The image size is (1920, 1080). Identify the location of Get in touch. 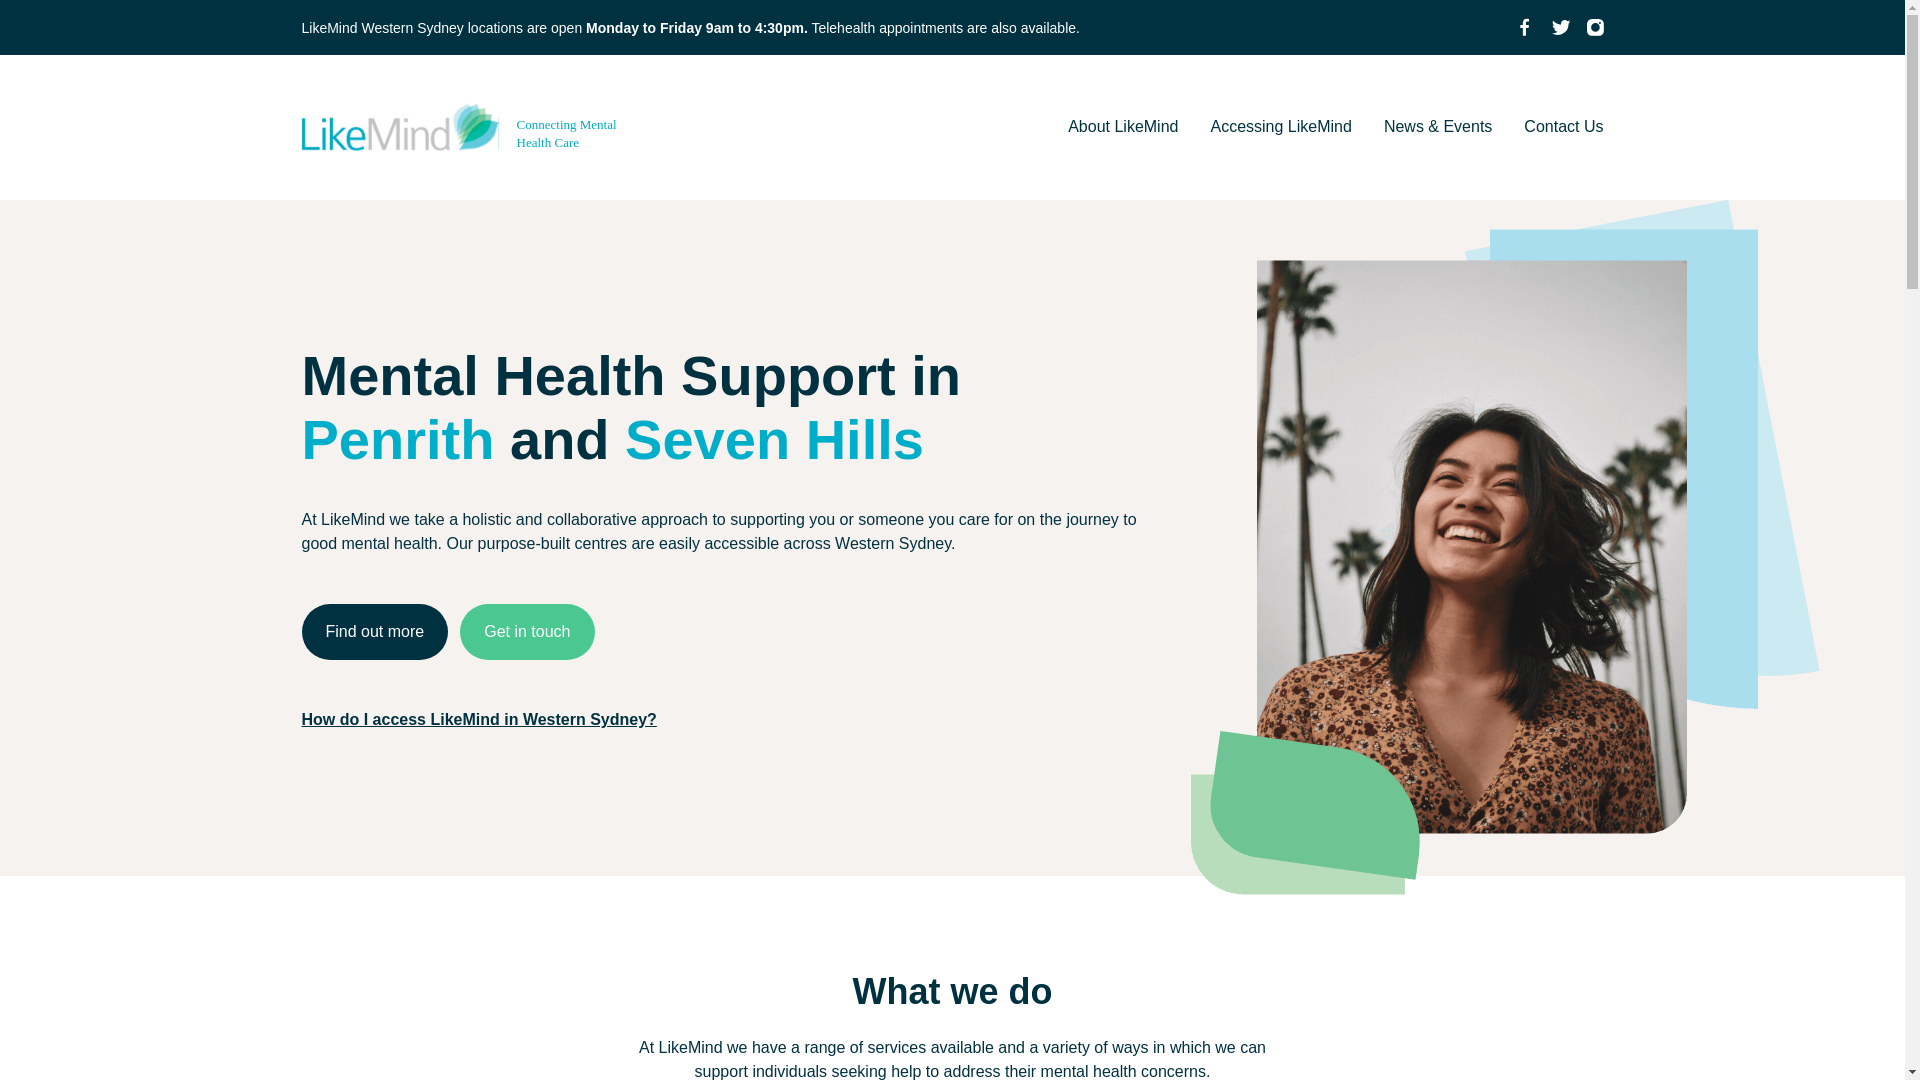
(526, 631).